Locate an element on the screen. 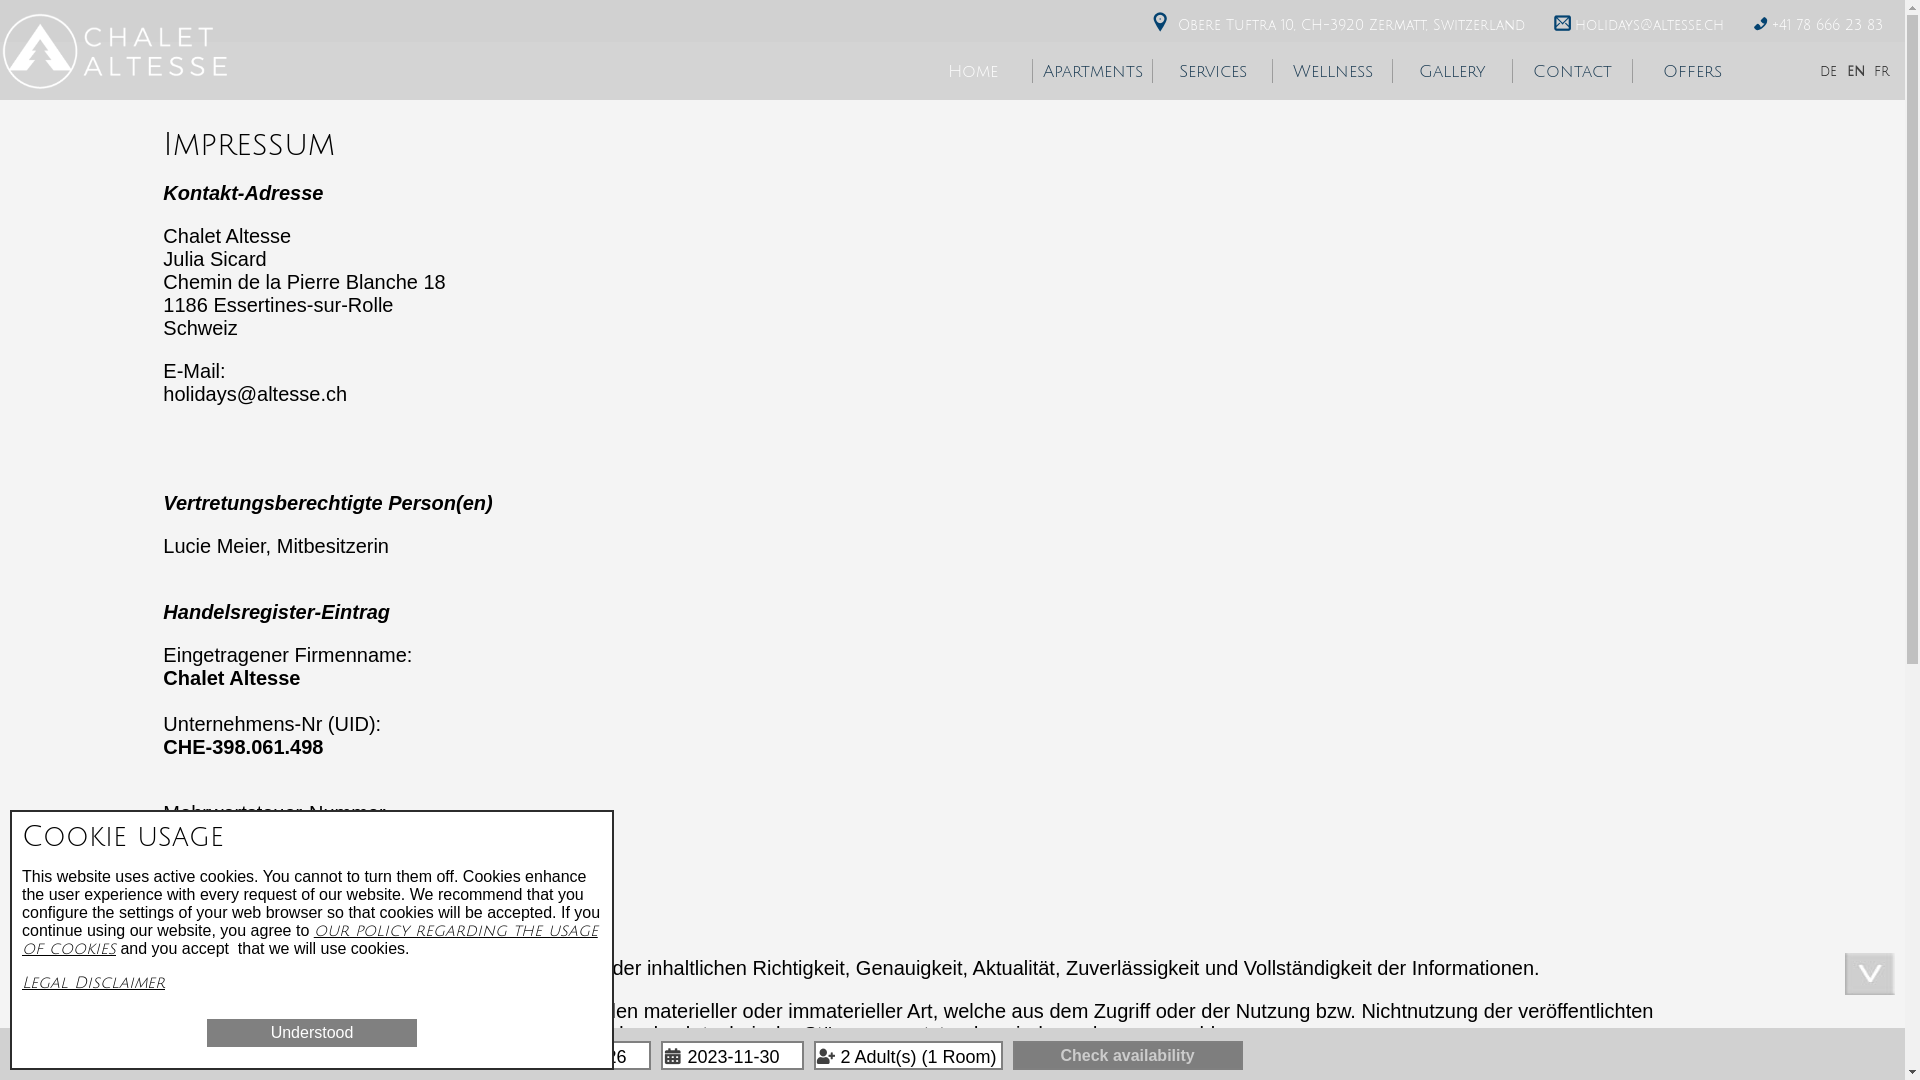 This screenshot has height=1080, width=1920. Scroll-dawn is located at coordinates (1870, 974).